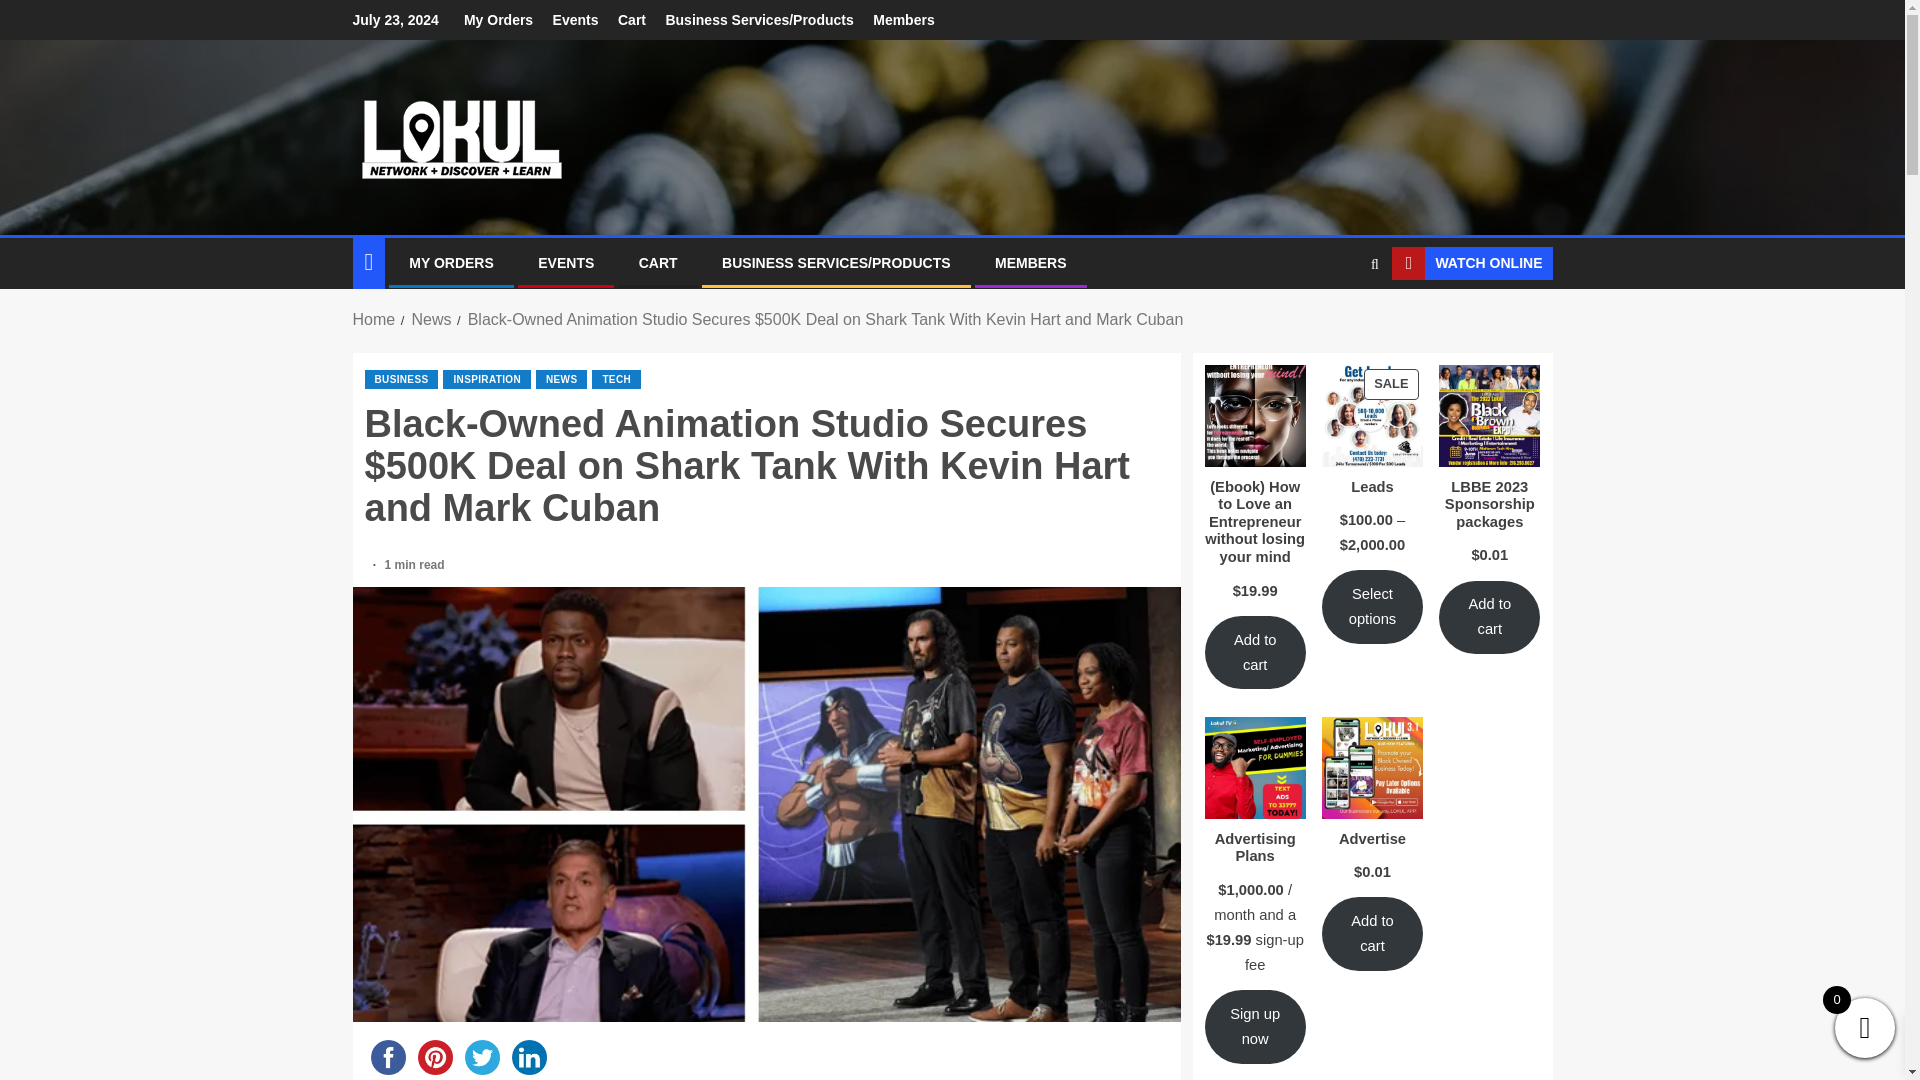 The width and height of the screenshot is (1920, 1080). What do you see at coordinates (565, 262) in the screenshot?
I see `EVENTS` at bounding box center [565, 262].